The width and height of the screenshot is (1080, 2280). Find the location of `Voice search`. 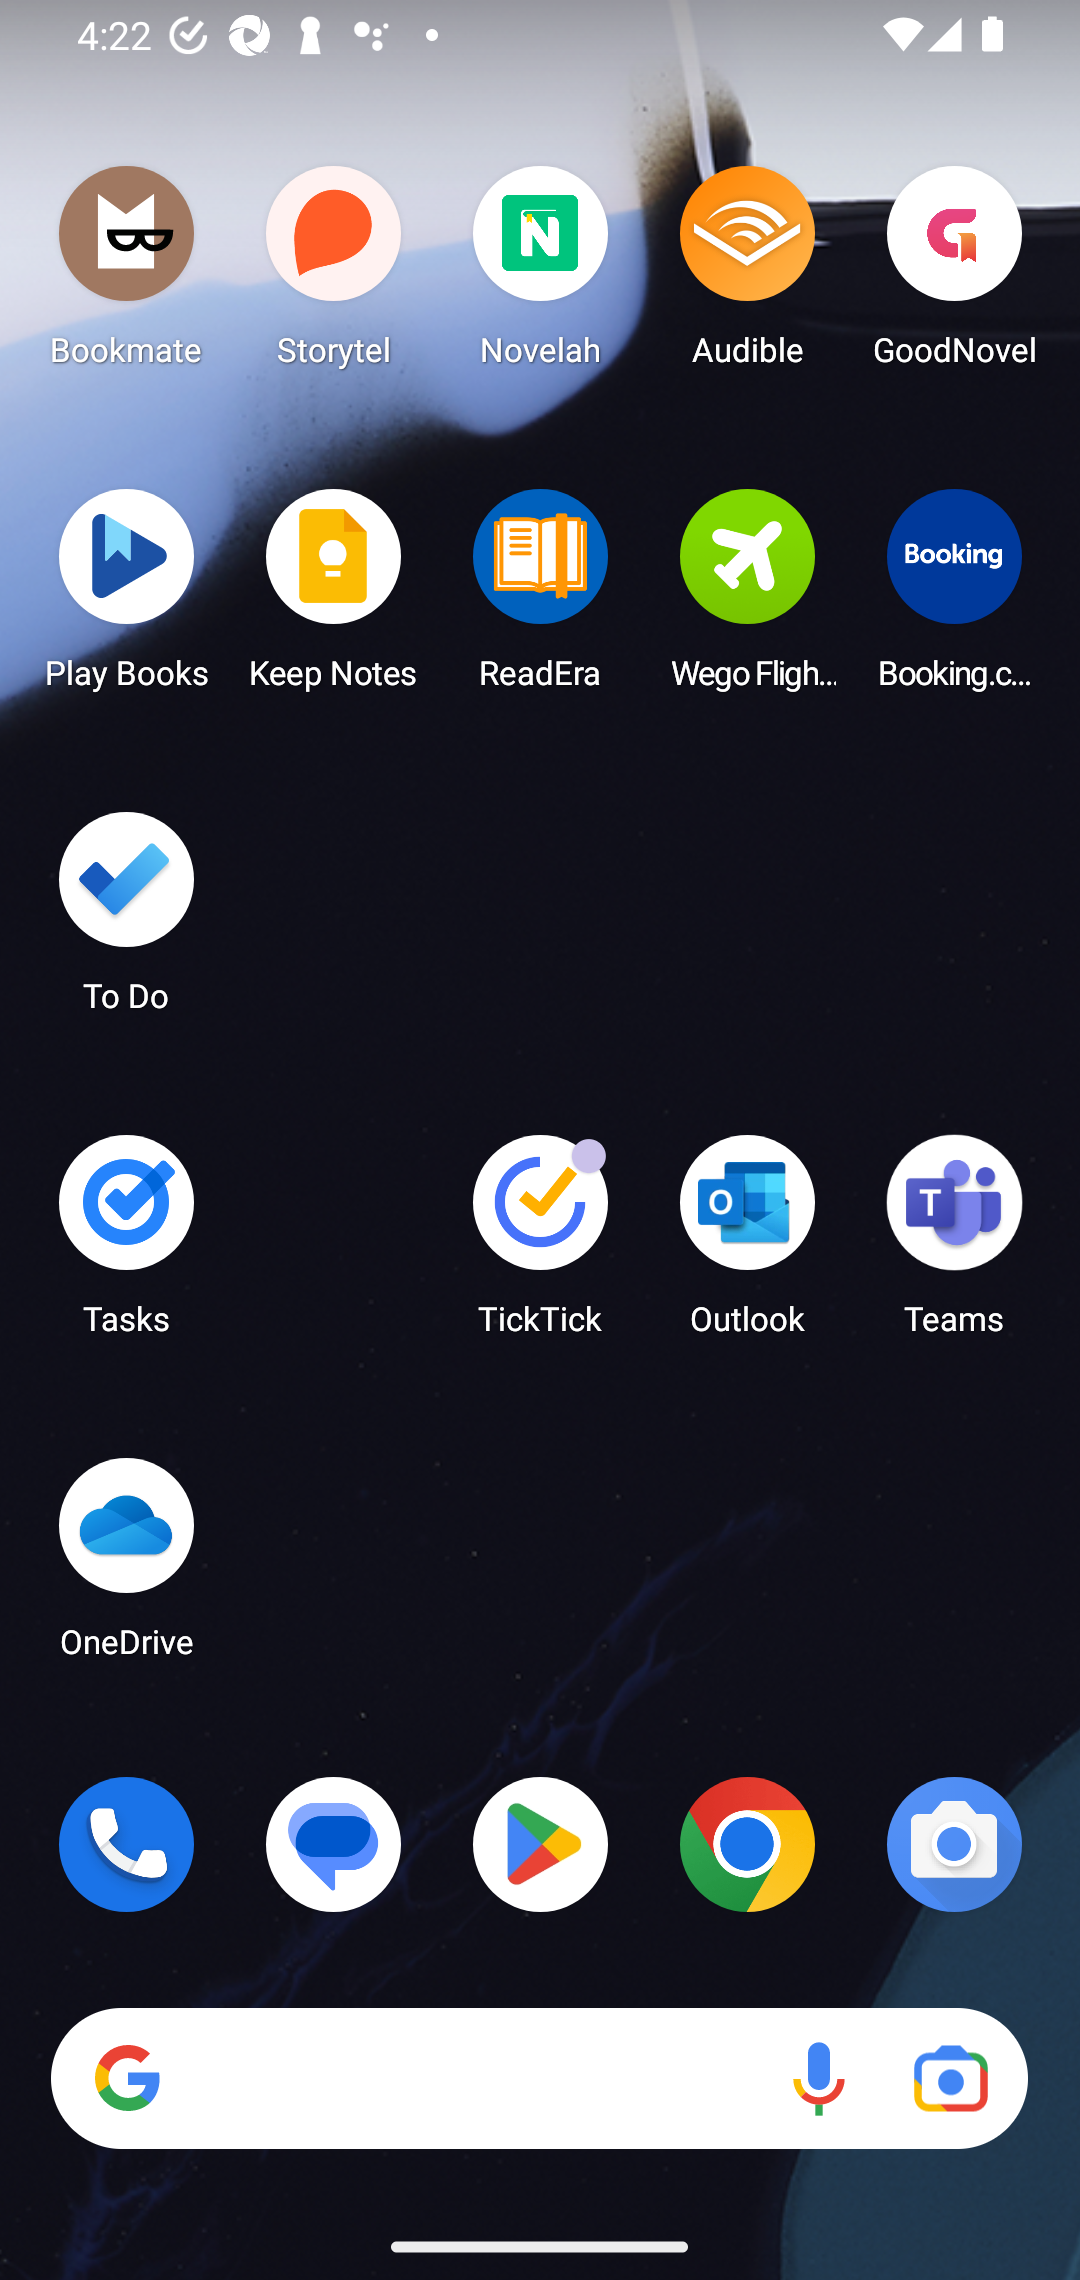

Voice search is located at coordinates (818, 2079).